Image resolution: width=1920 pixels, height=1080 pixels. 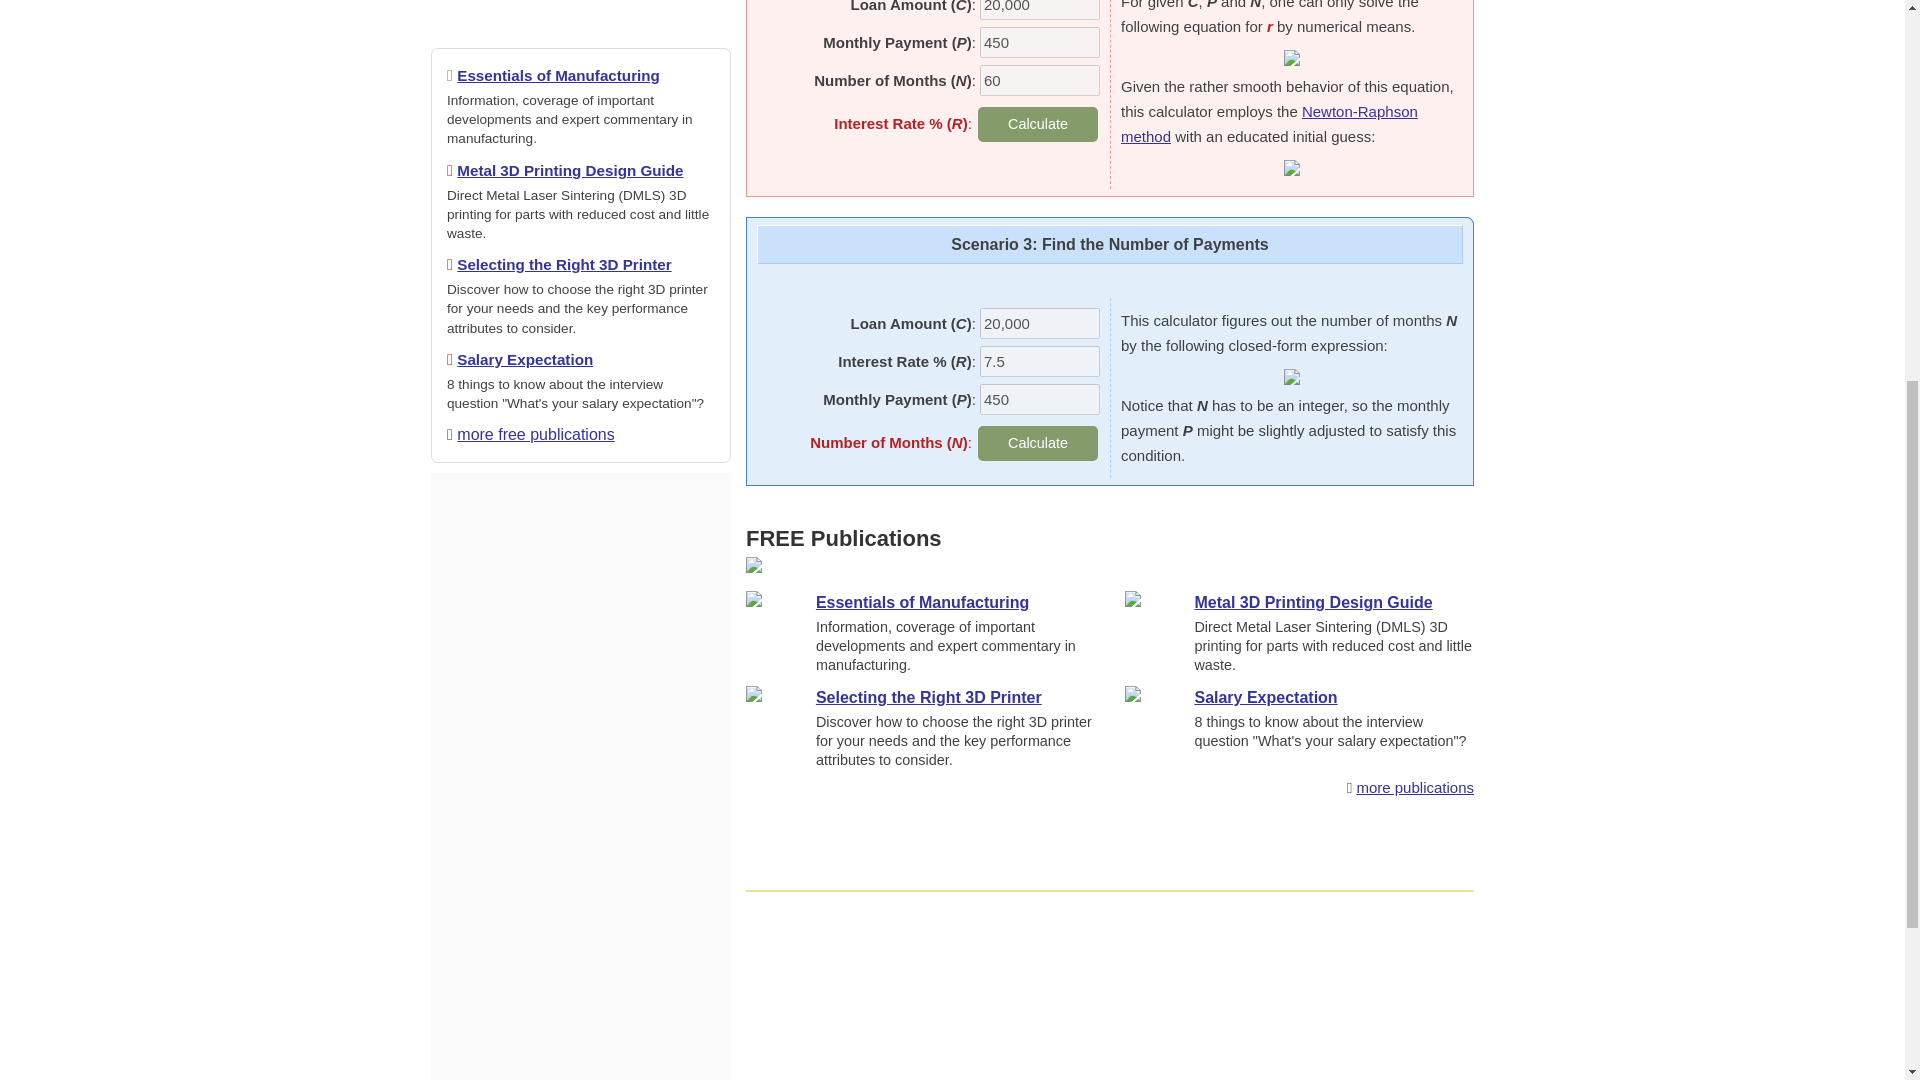 I want to click on 20,000, so click(x=1040, y=323).